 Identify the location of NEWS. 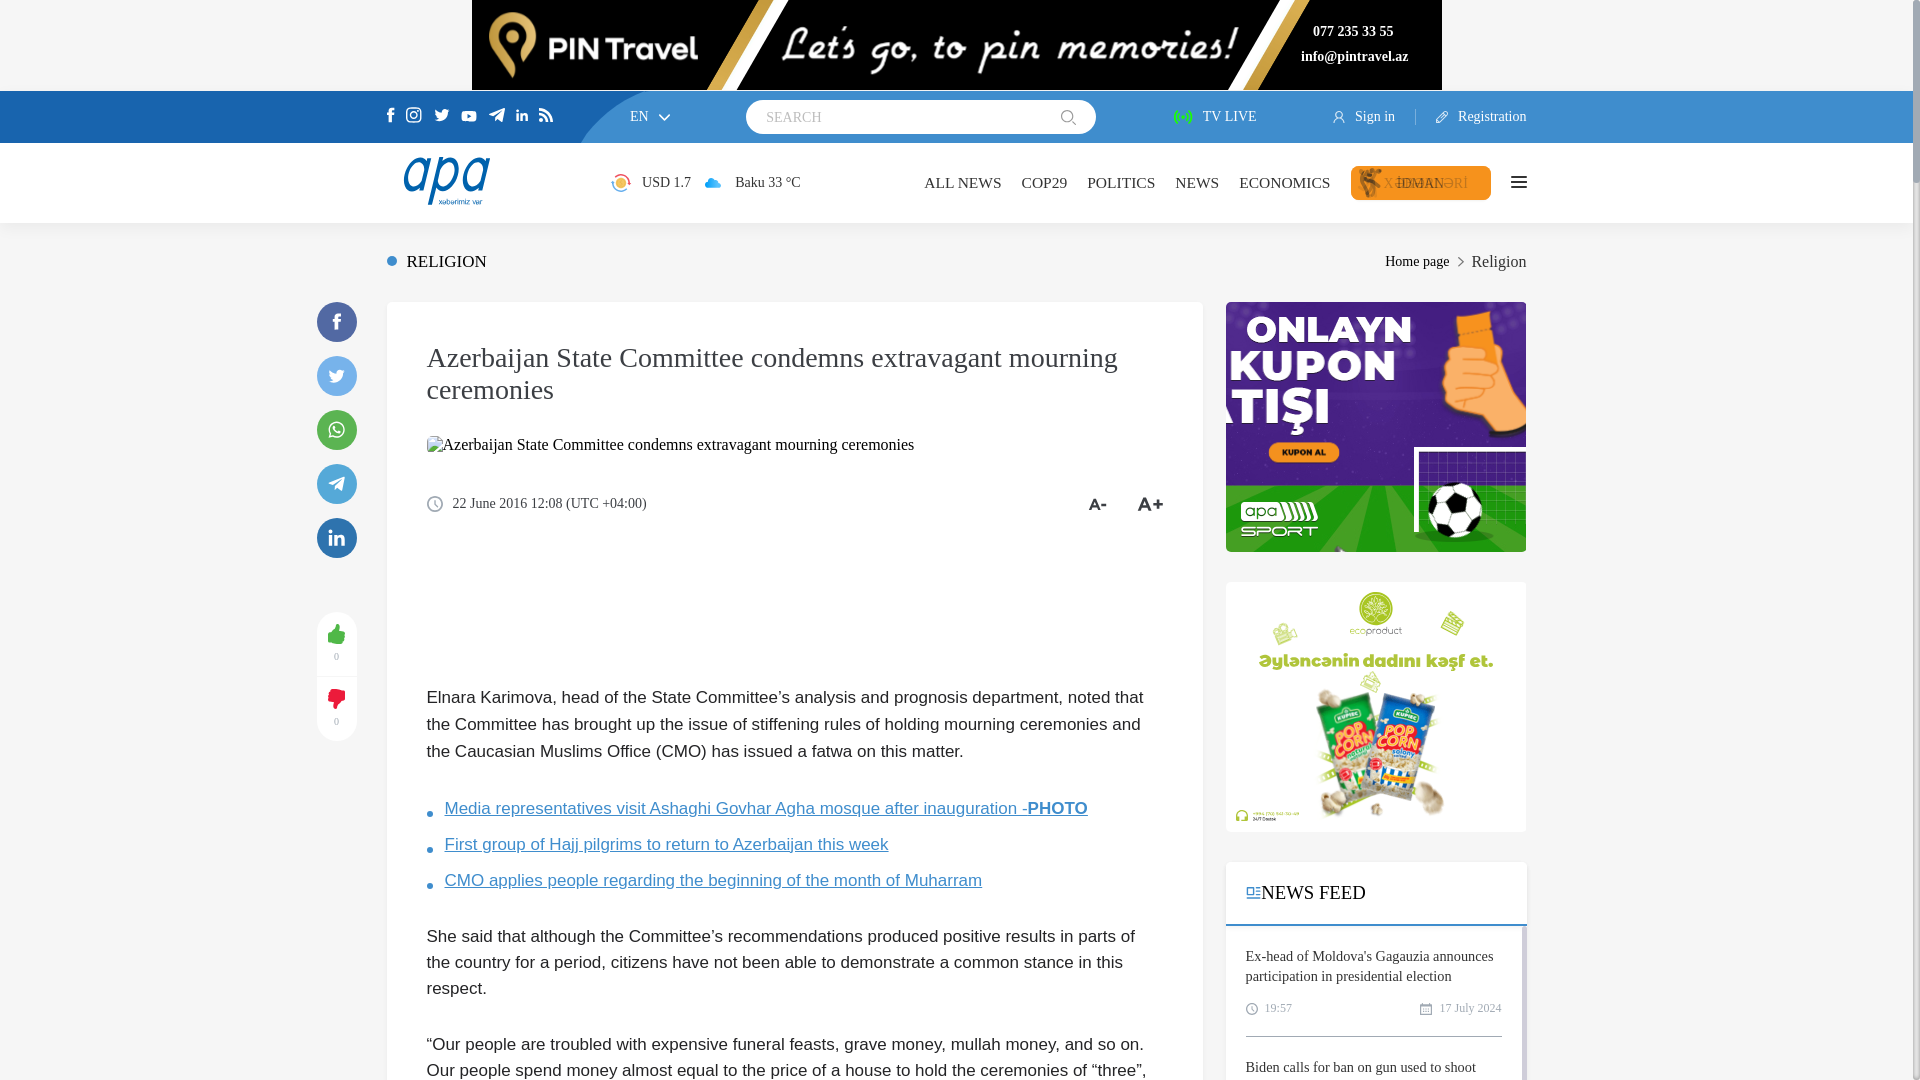
(1197, 182).